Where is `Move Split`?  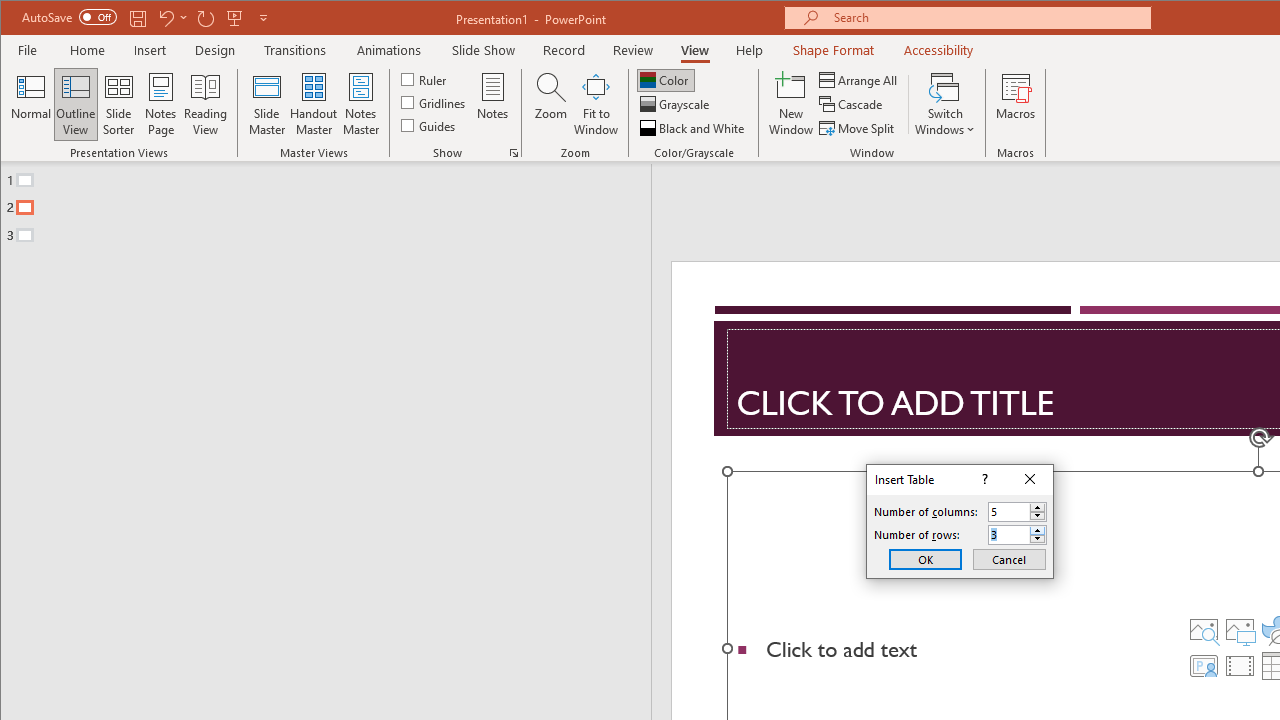
Move Split is located at coordinates (858, 128).